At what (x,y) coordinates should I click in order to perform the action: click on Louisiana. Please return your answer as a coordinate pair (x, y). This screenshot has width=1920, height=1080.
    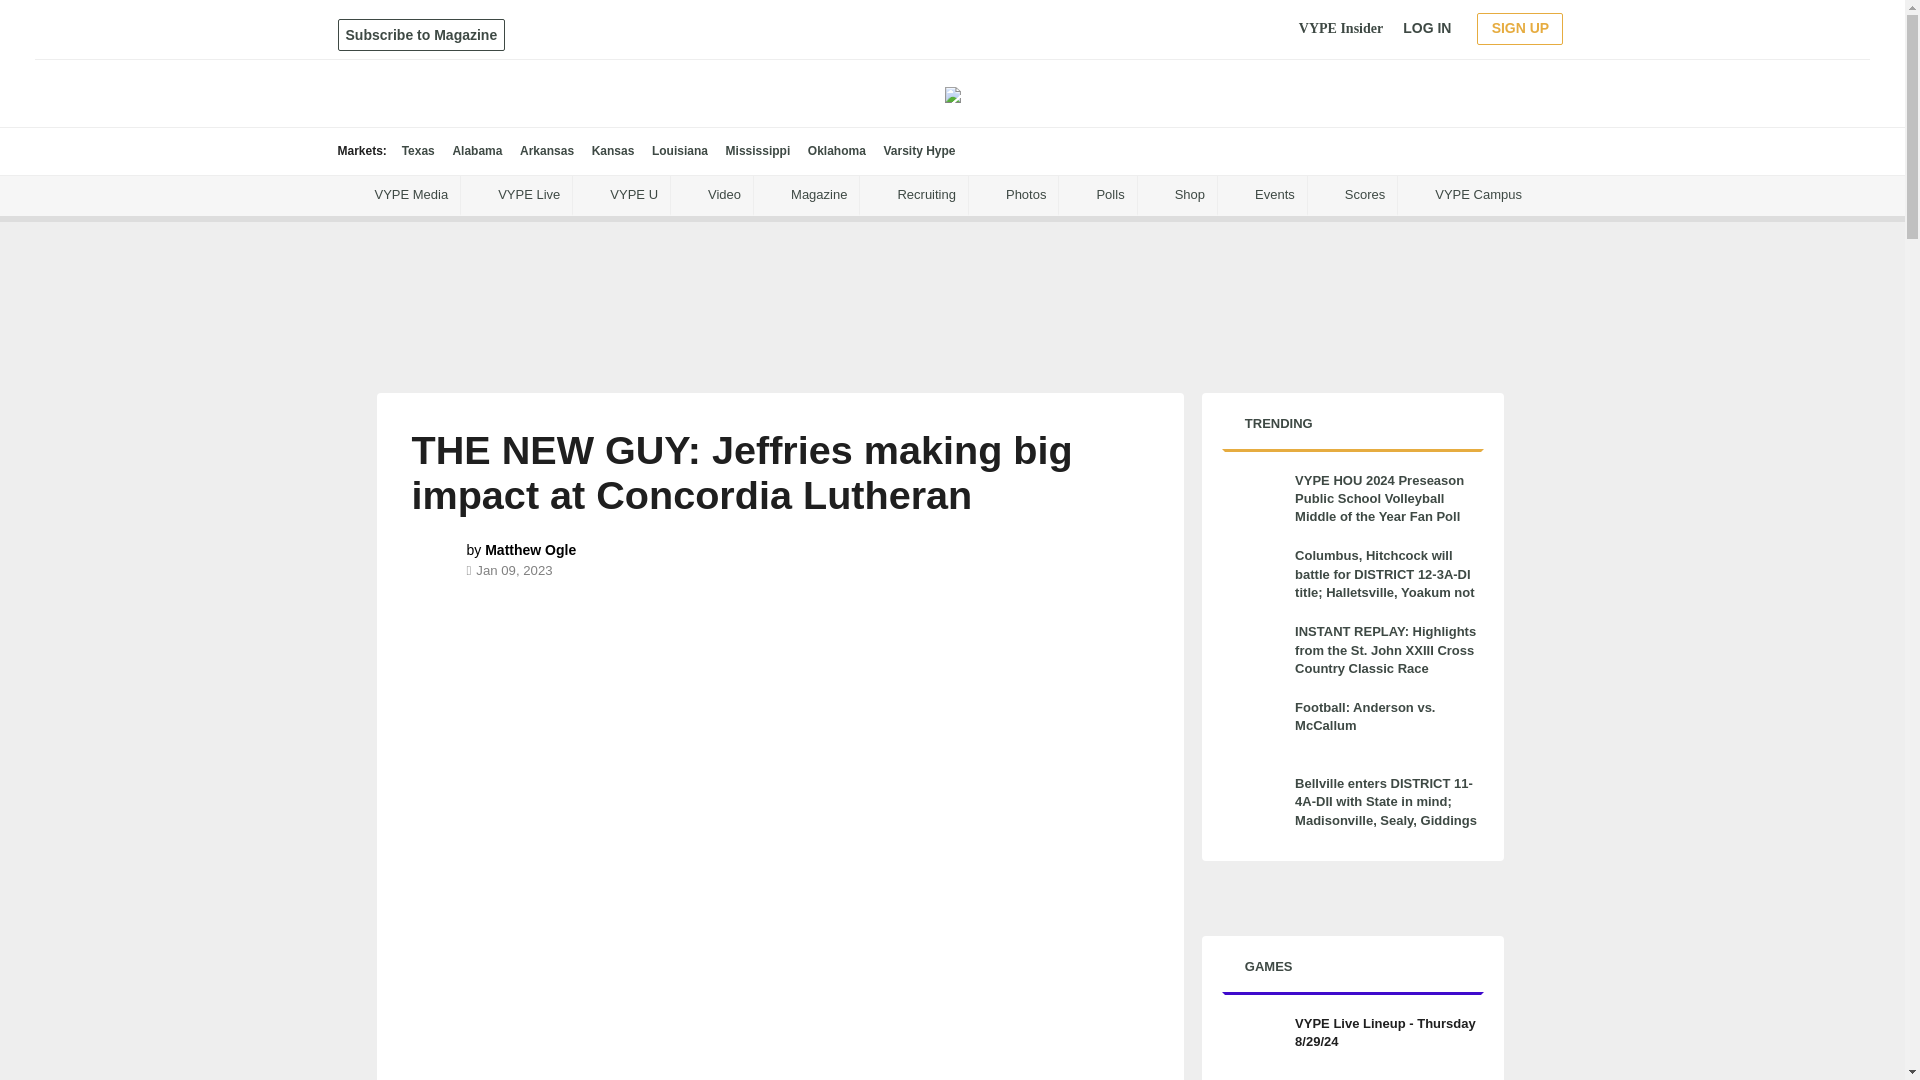
    Looking at the image, I should click on (680, 150).